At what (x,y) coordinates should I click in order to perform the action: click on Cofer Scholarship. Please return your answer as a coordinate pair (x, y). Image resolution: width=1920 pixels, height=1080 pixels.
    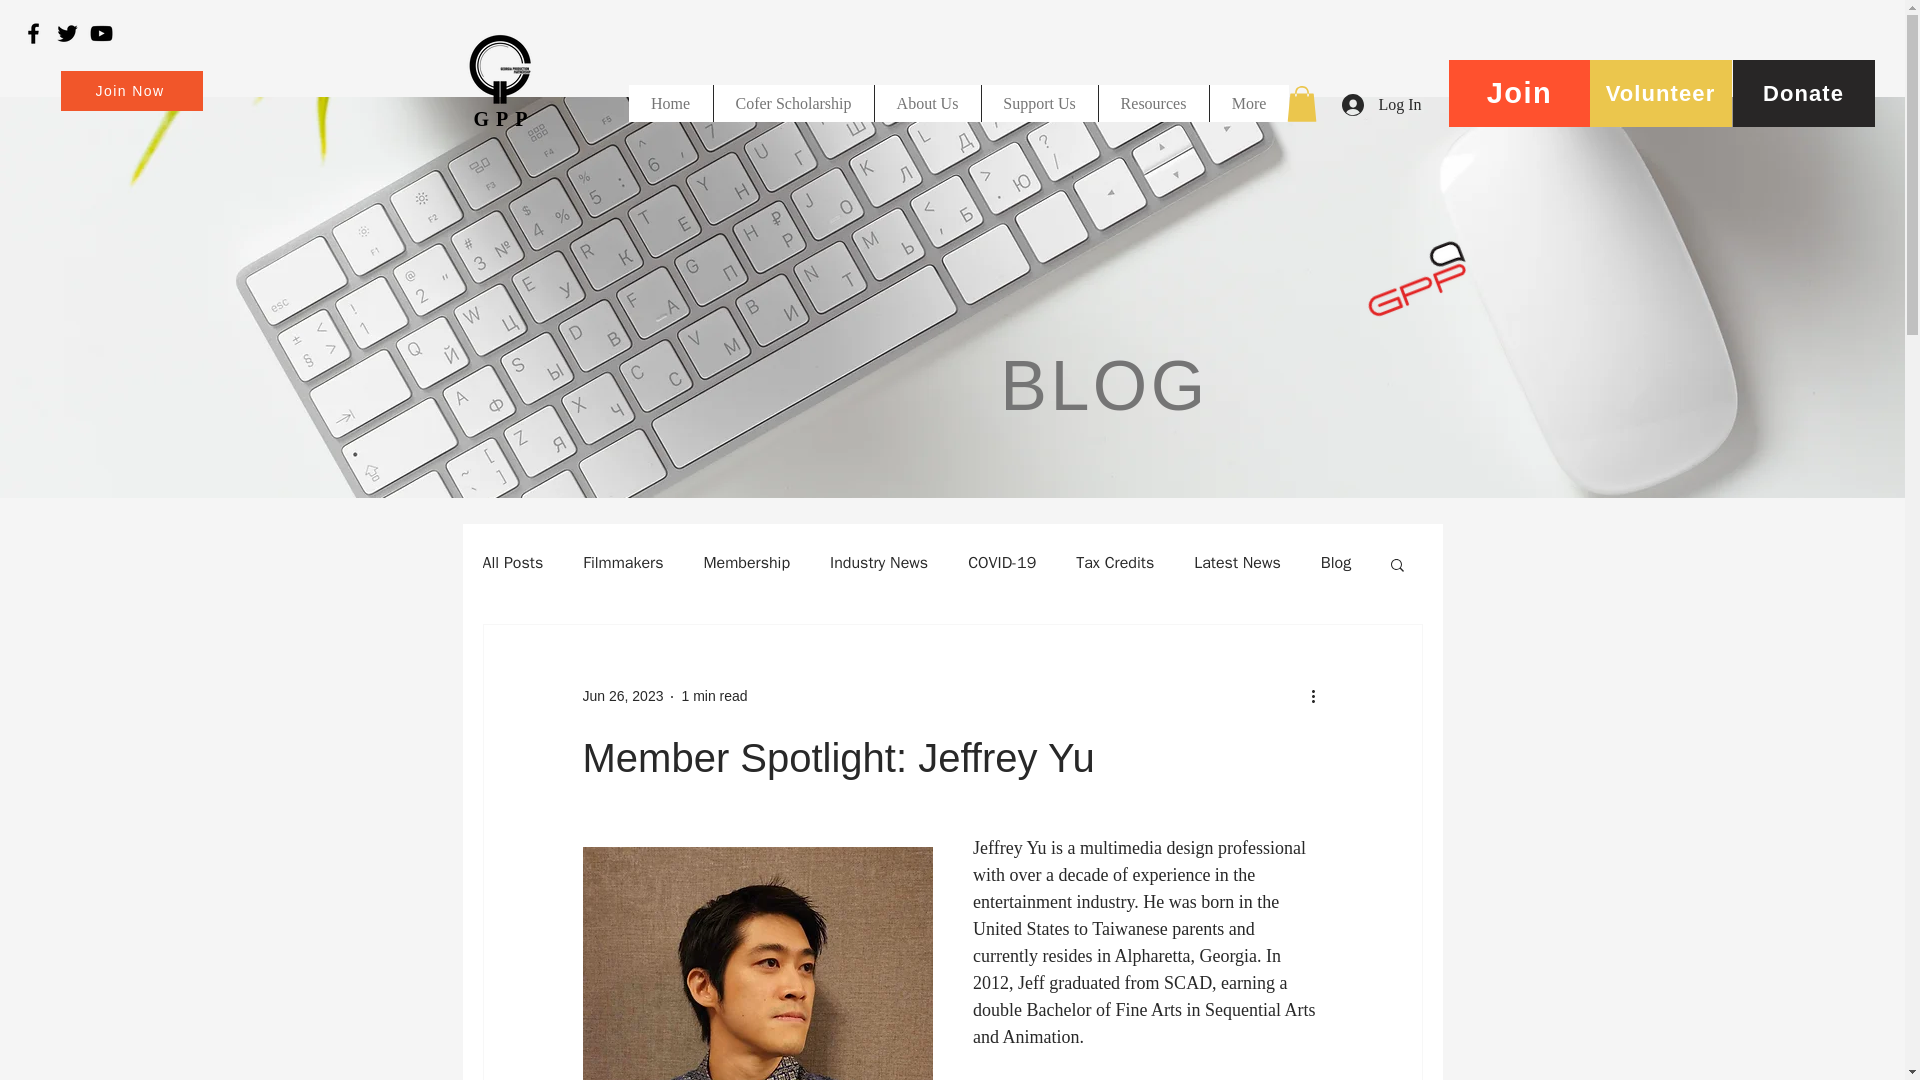
    Looking at the image, I should click on (792, 104).